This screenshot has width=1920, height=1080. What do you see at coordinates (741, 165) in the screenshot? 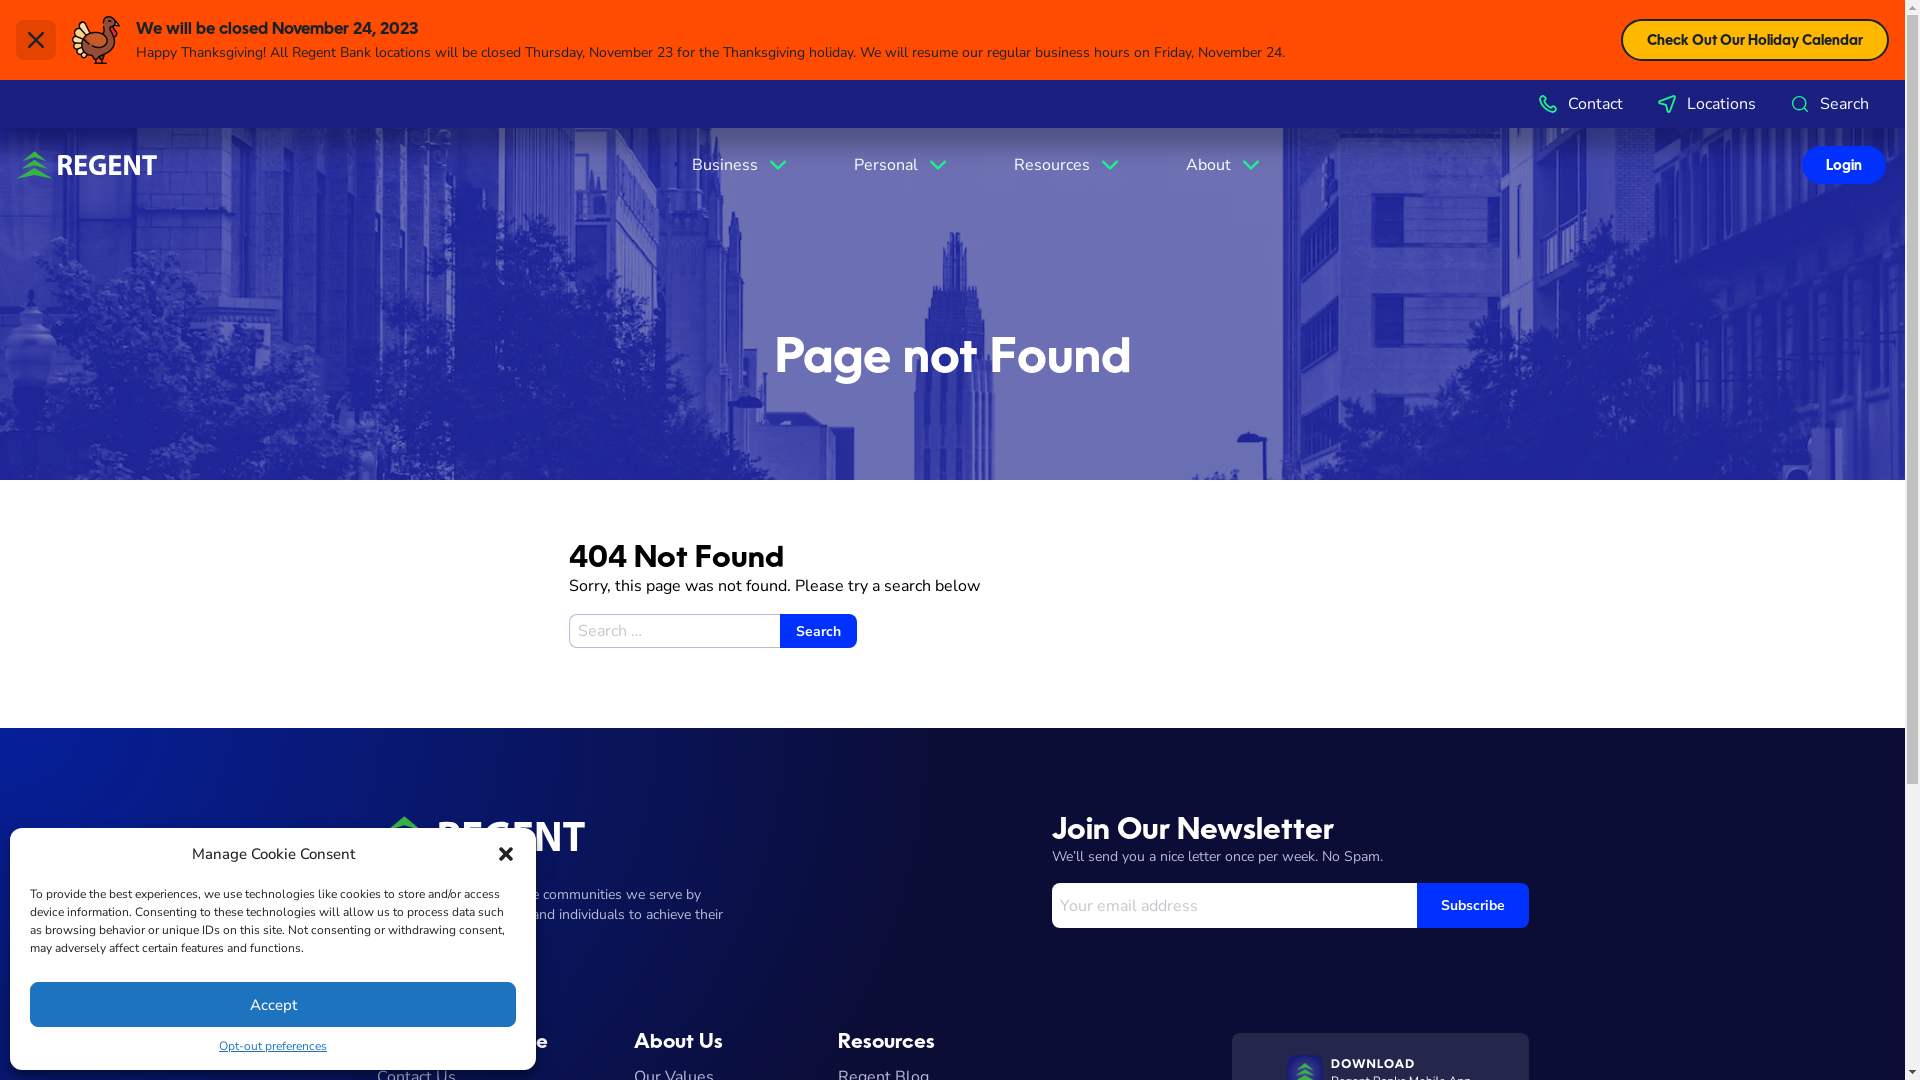
I see `Business` at bounding box center [741, 165].